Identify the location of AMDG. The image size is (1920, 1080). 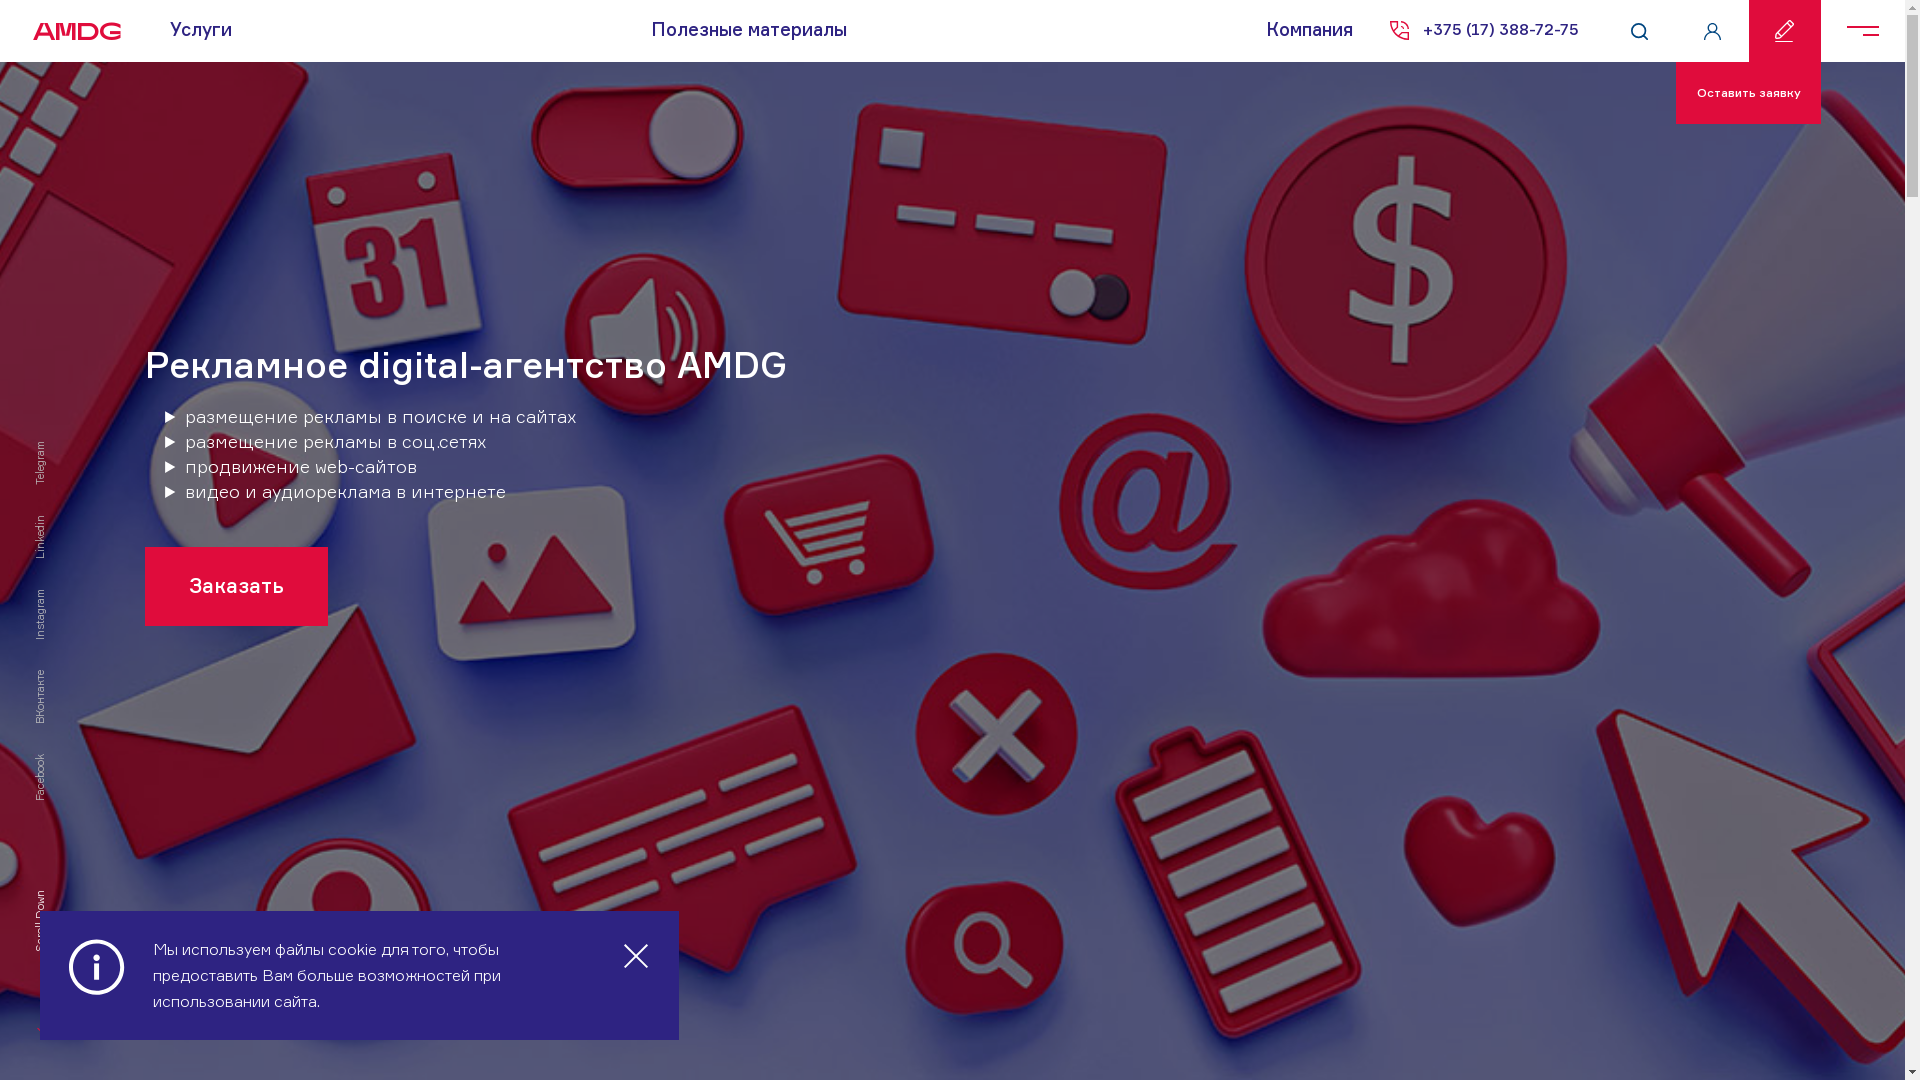
(70, 31).